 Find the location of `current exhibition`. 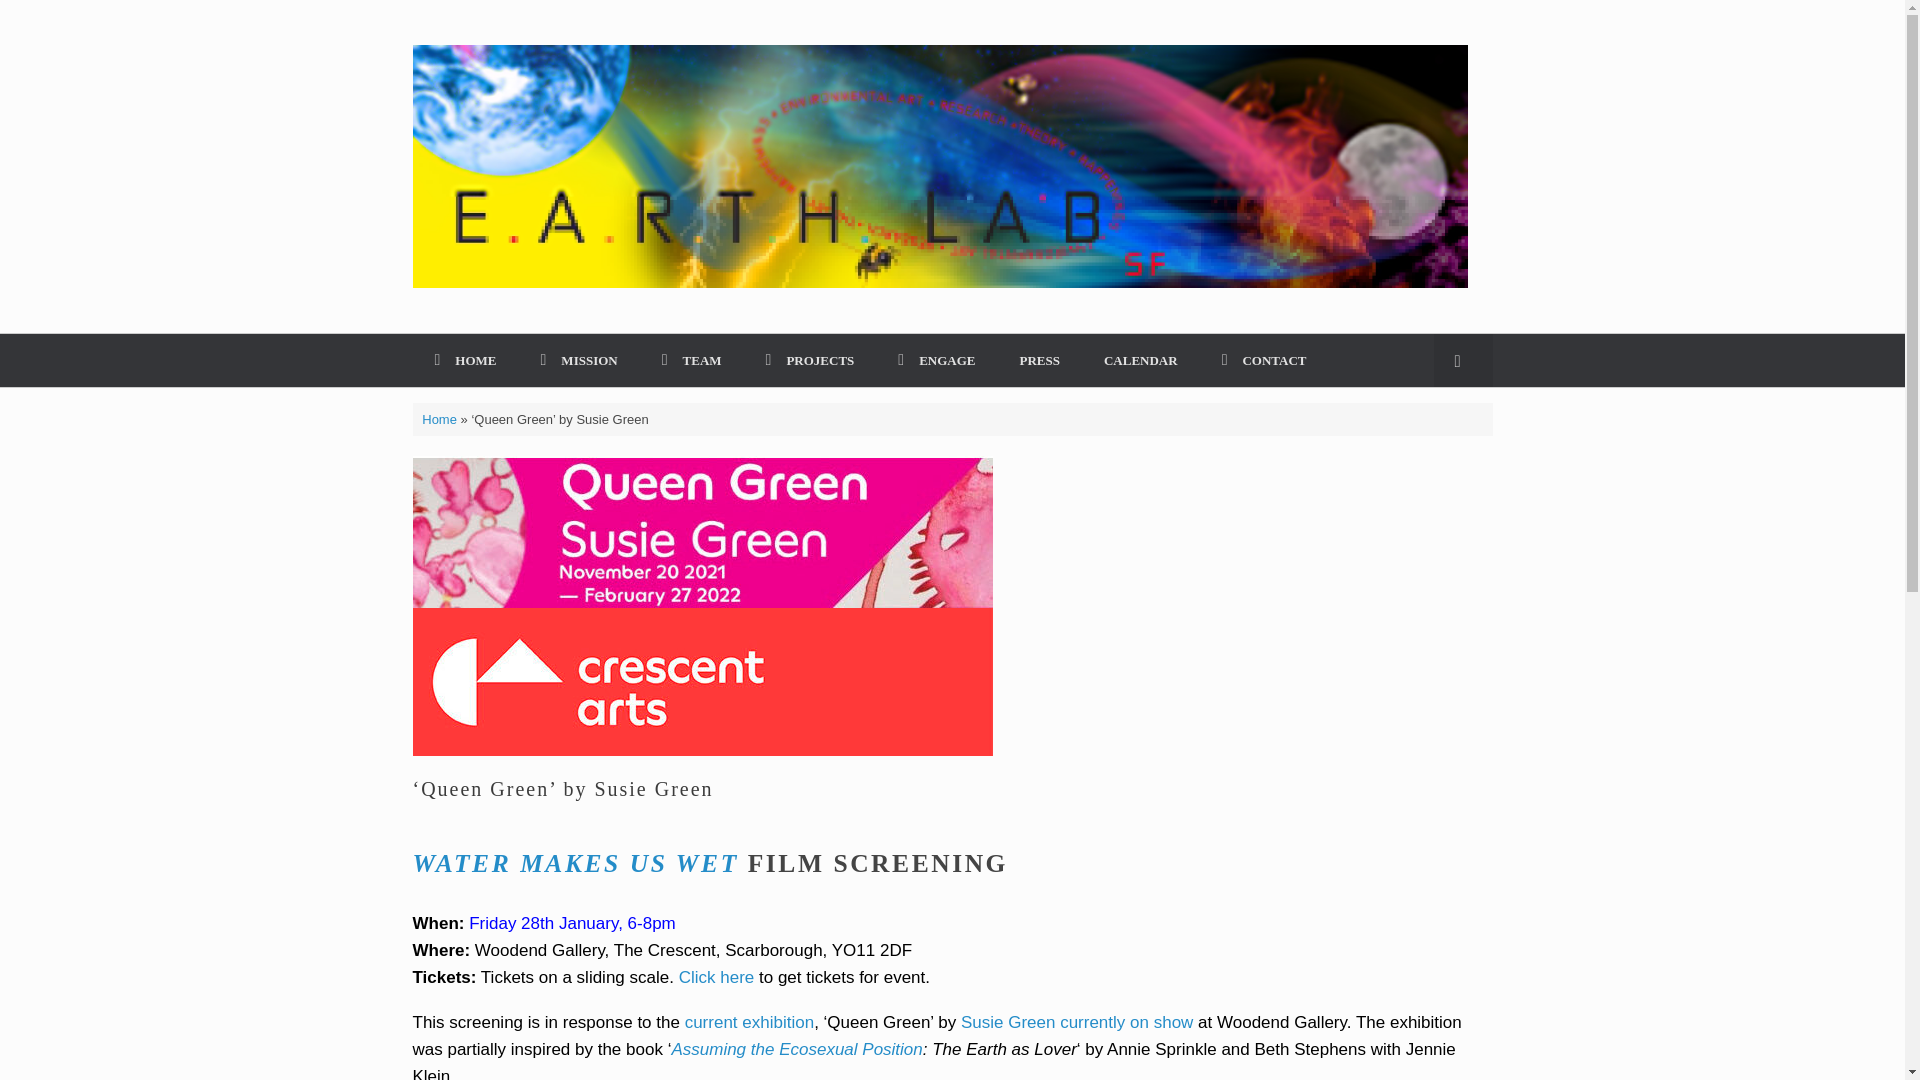

current exhibition is located at coordinates (750, 1021).